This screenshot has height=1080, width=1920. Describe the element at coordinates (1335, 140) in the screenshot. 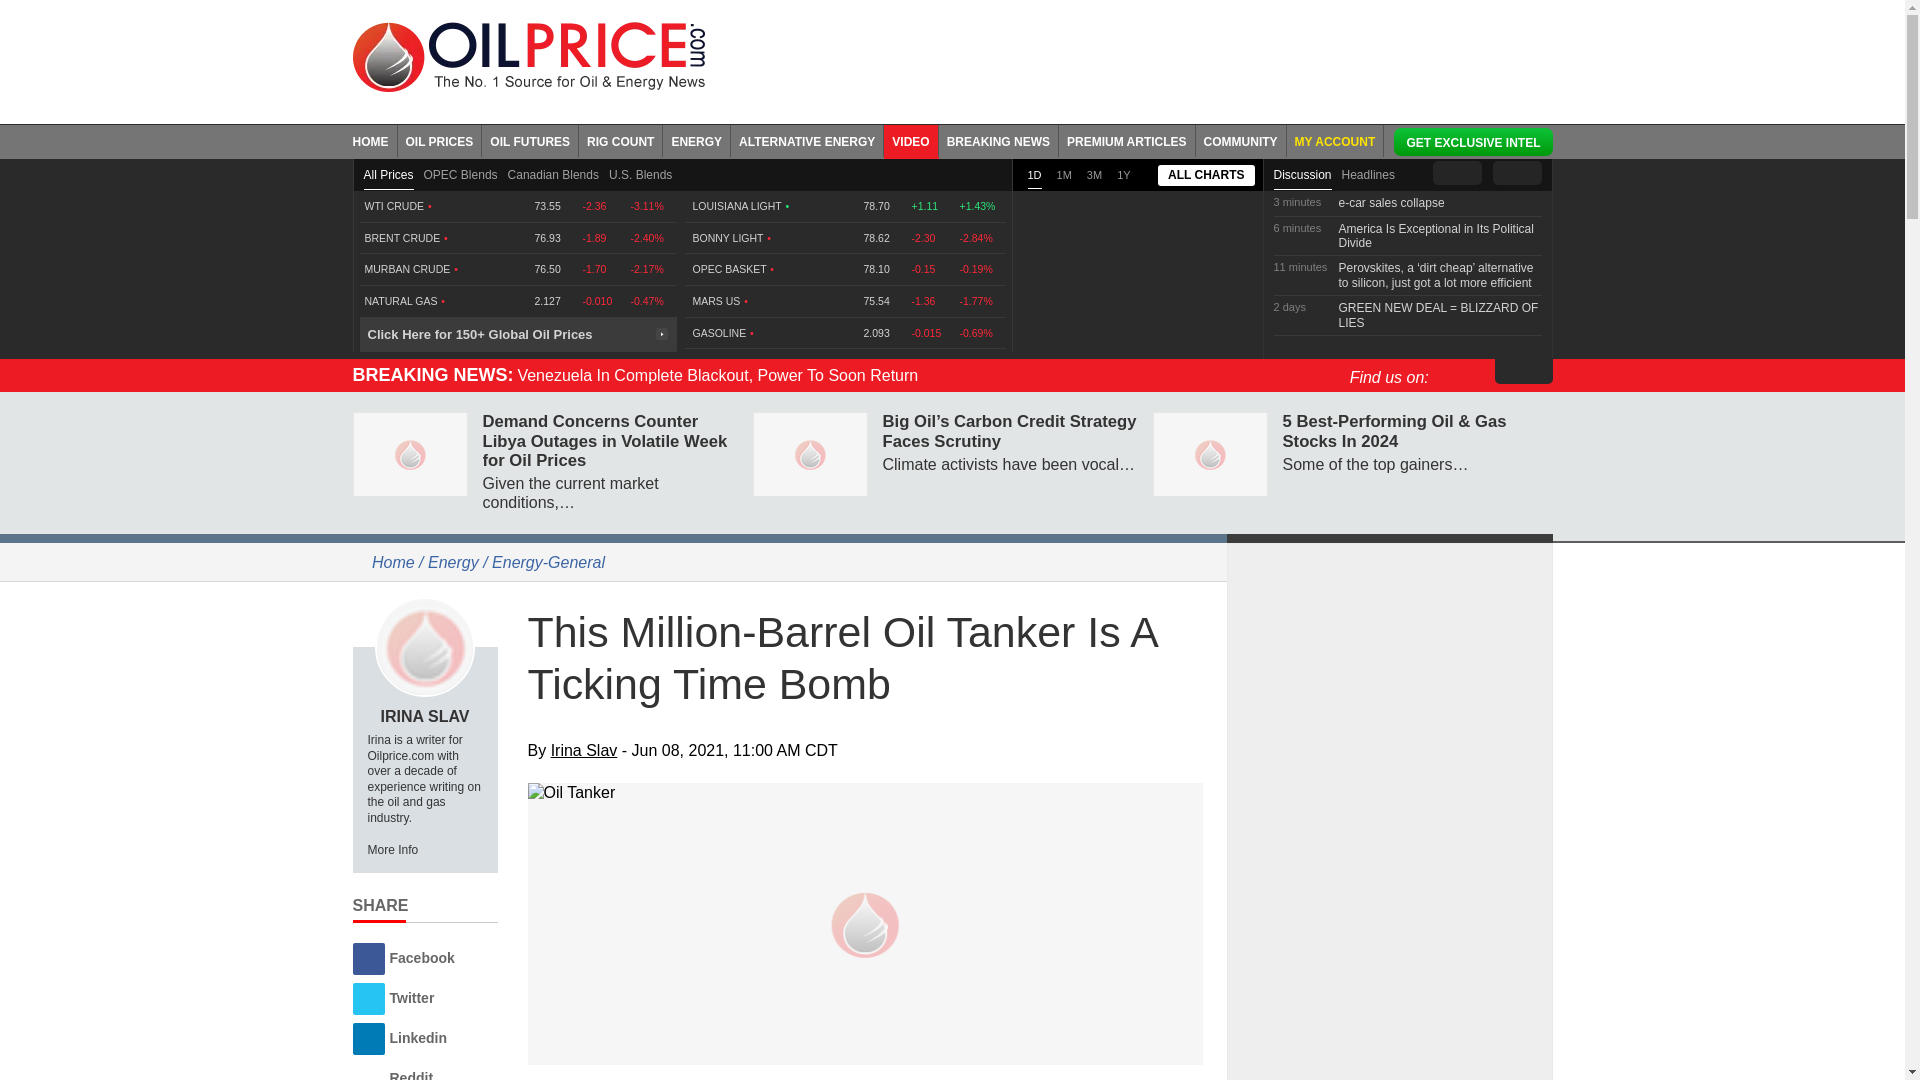

I see `MY ACCOUNT` at that location.